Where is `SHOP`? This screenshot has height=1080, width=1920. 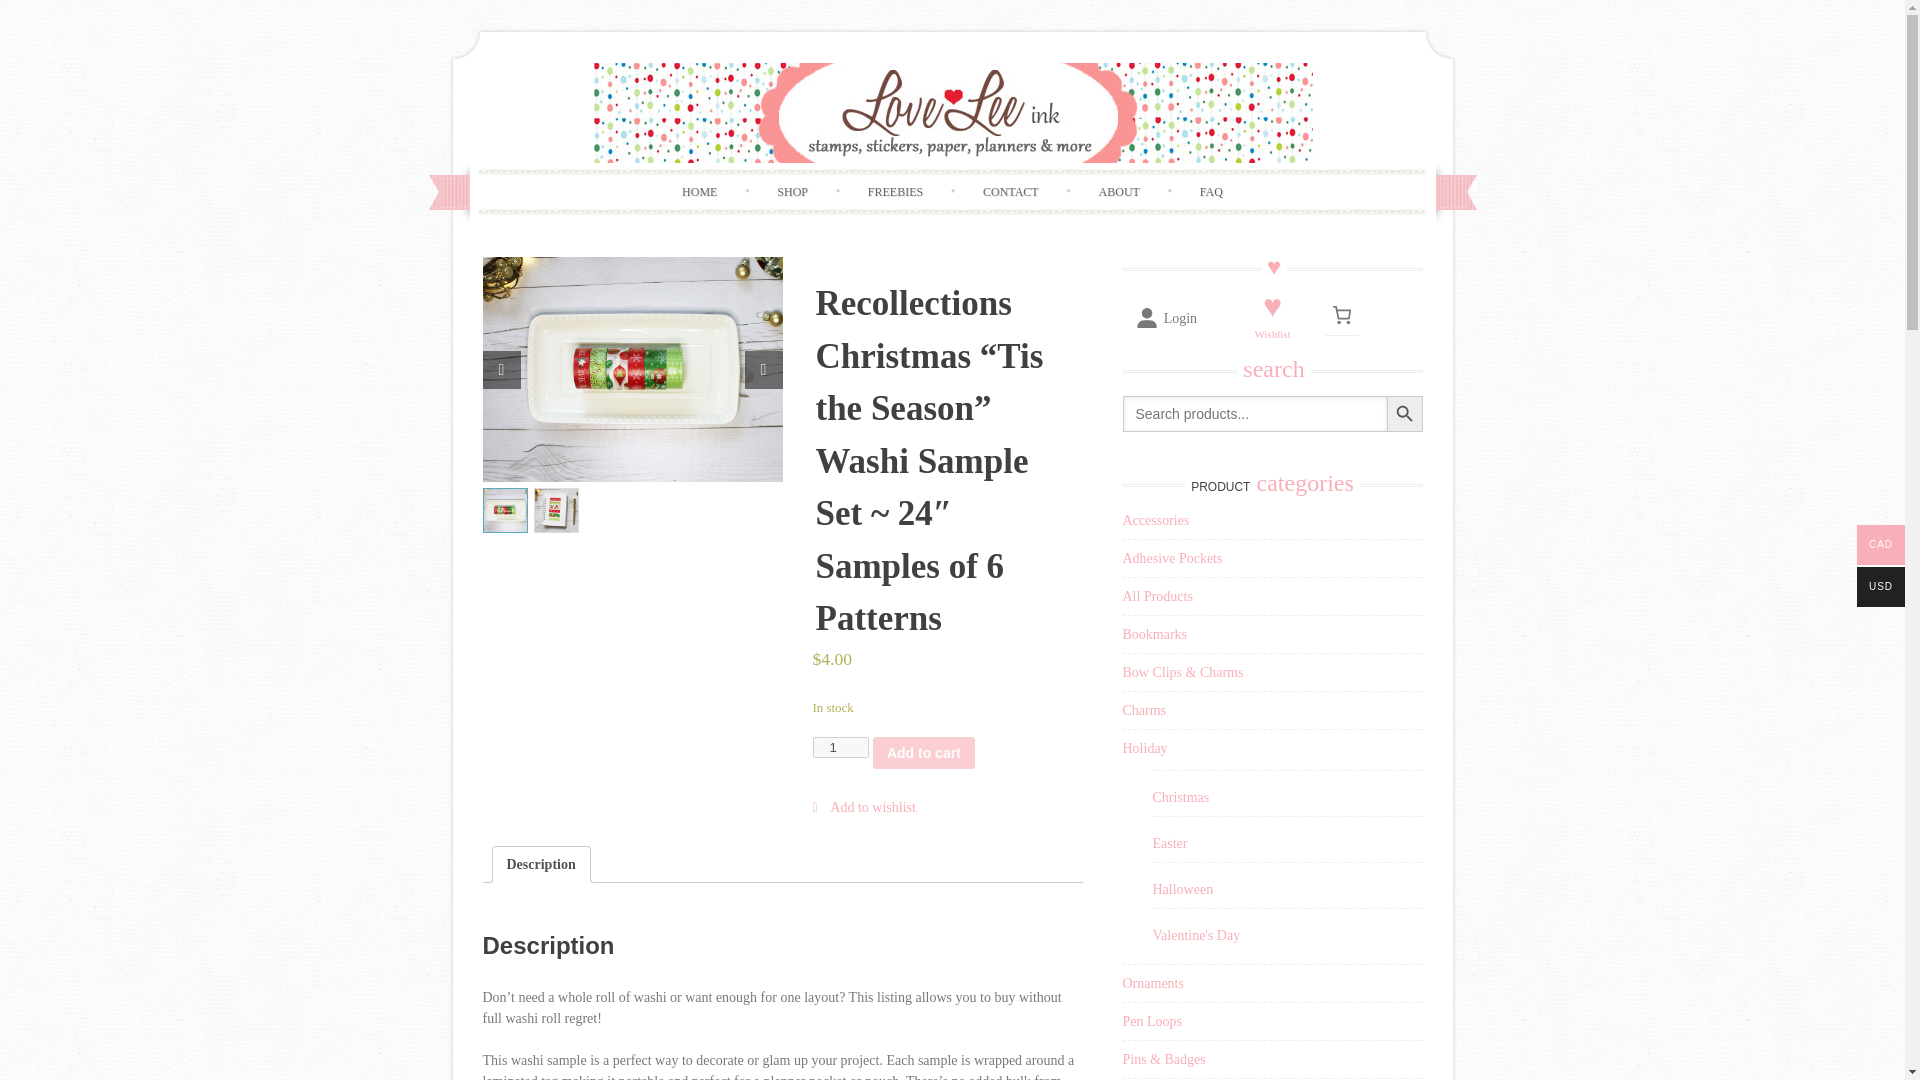
SHOP is located at coordinates (792, 192).